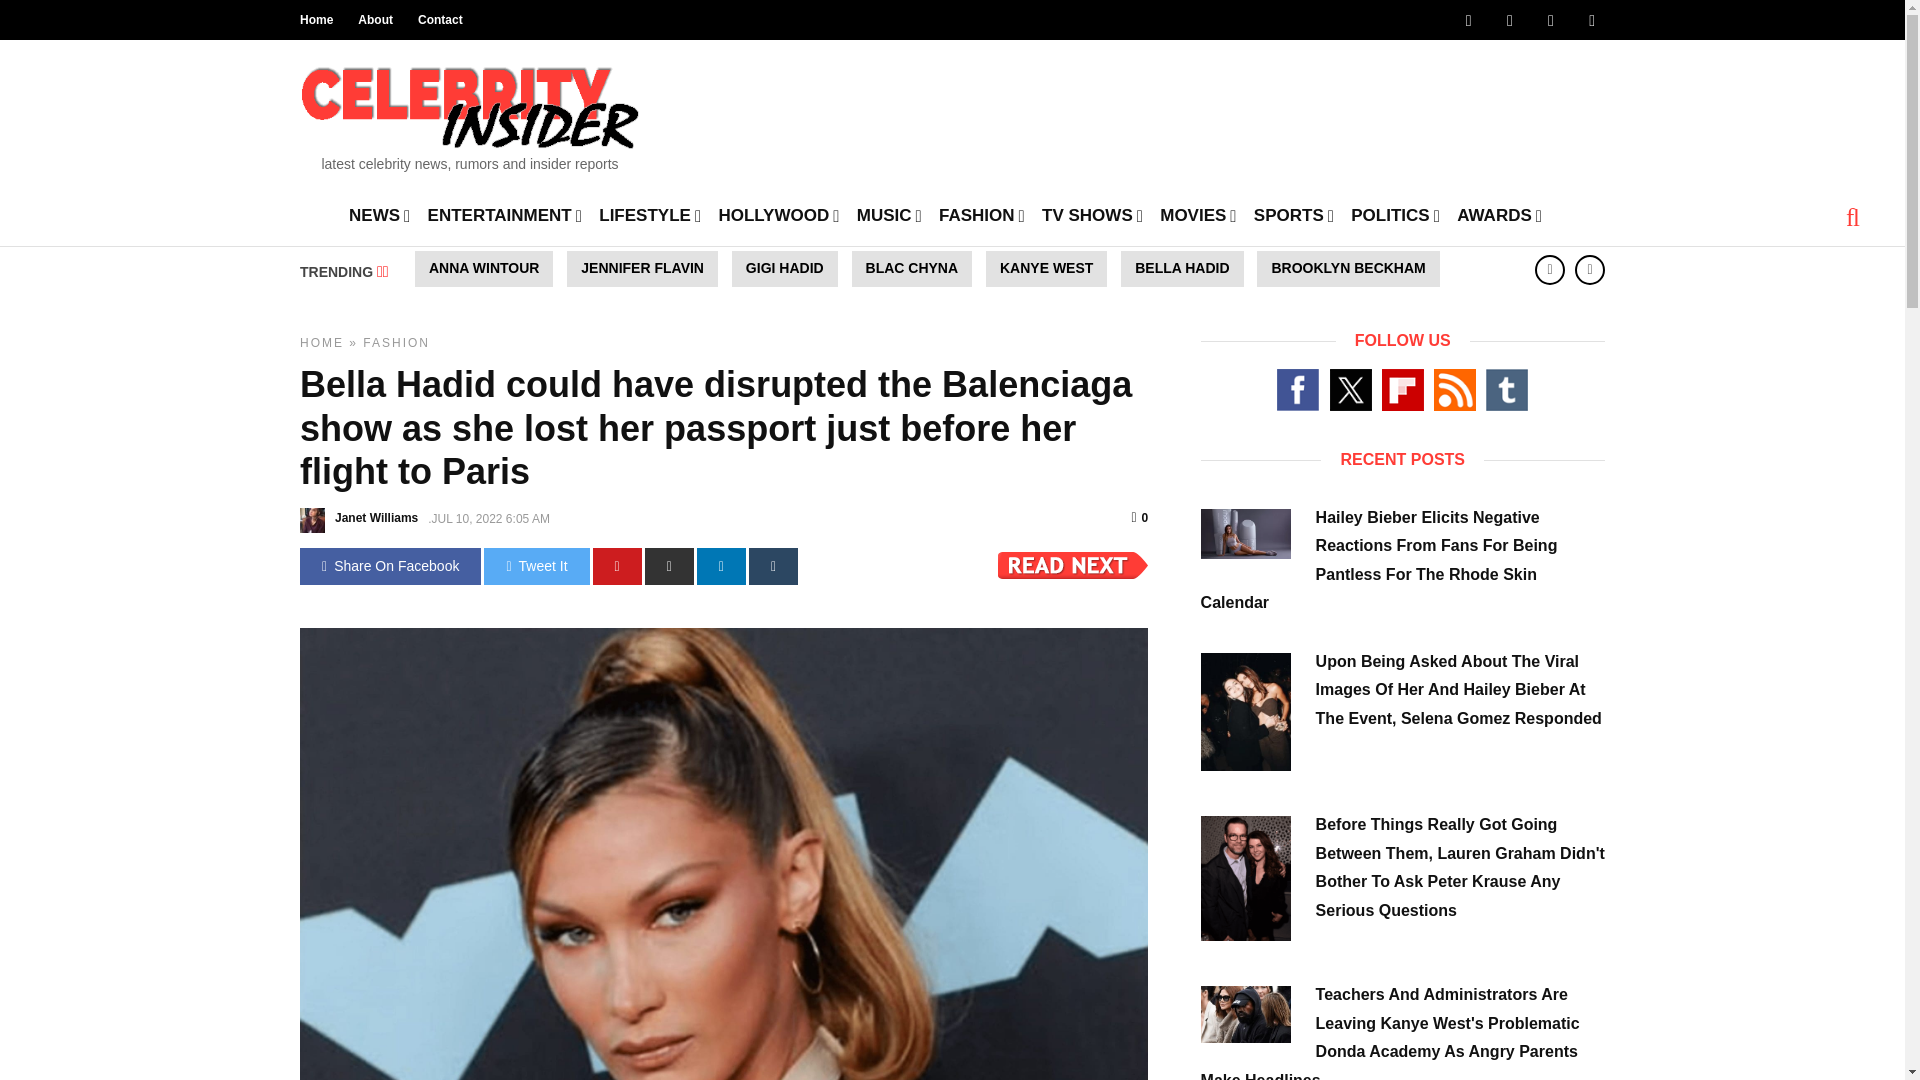 The width and height of the screenshot is (1920, 1080). Describe the element at coordinates (1046, 268) in the screenshot. I see `KANYE WEST` at that location.